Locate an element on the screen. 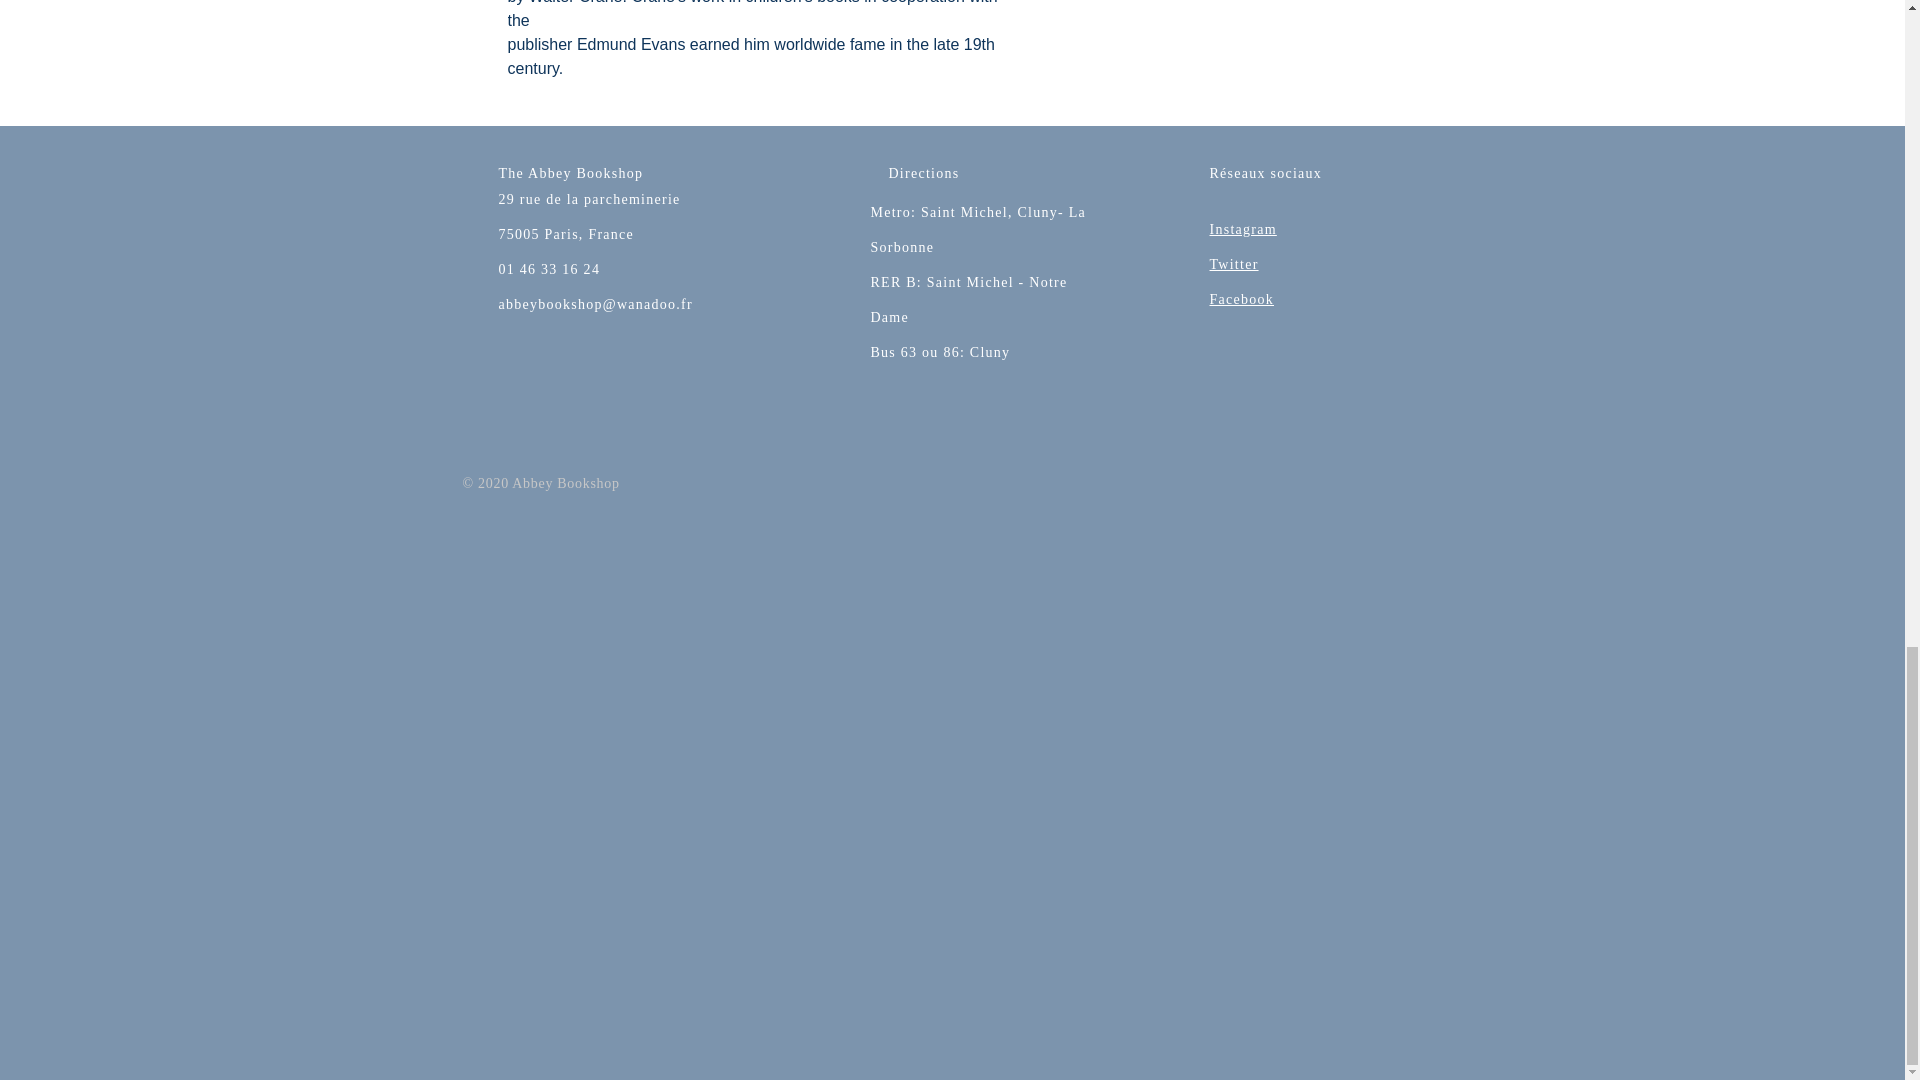  Instagram is located at coordinates (1242, 228).